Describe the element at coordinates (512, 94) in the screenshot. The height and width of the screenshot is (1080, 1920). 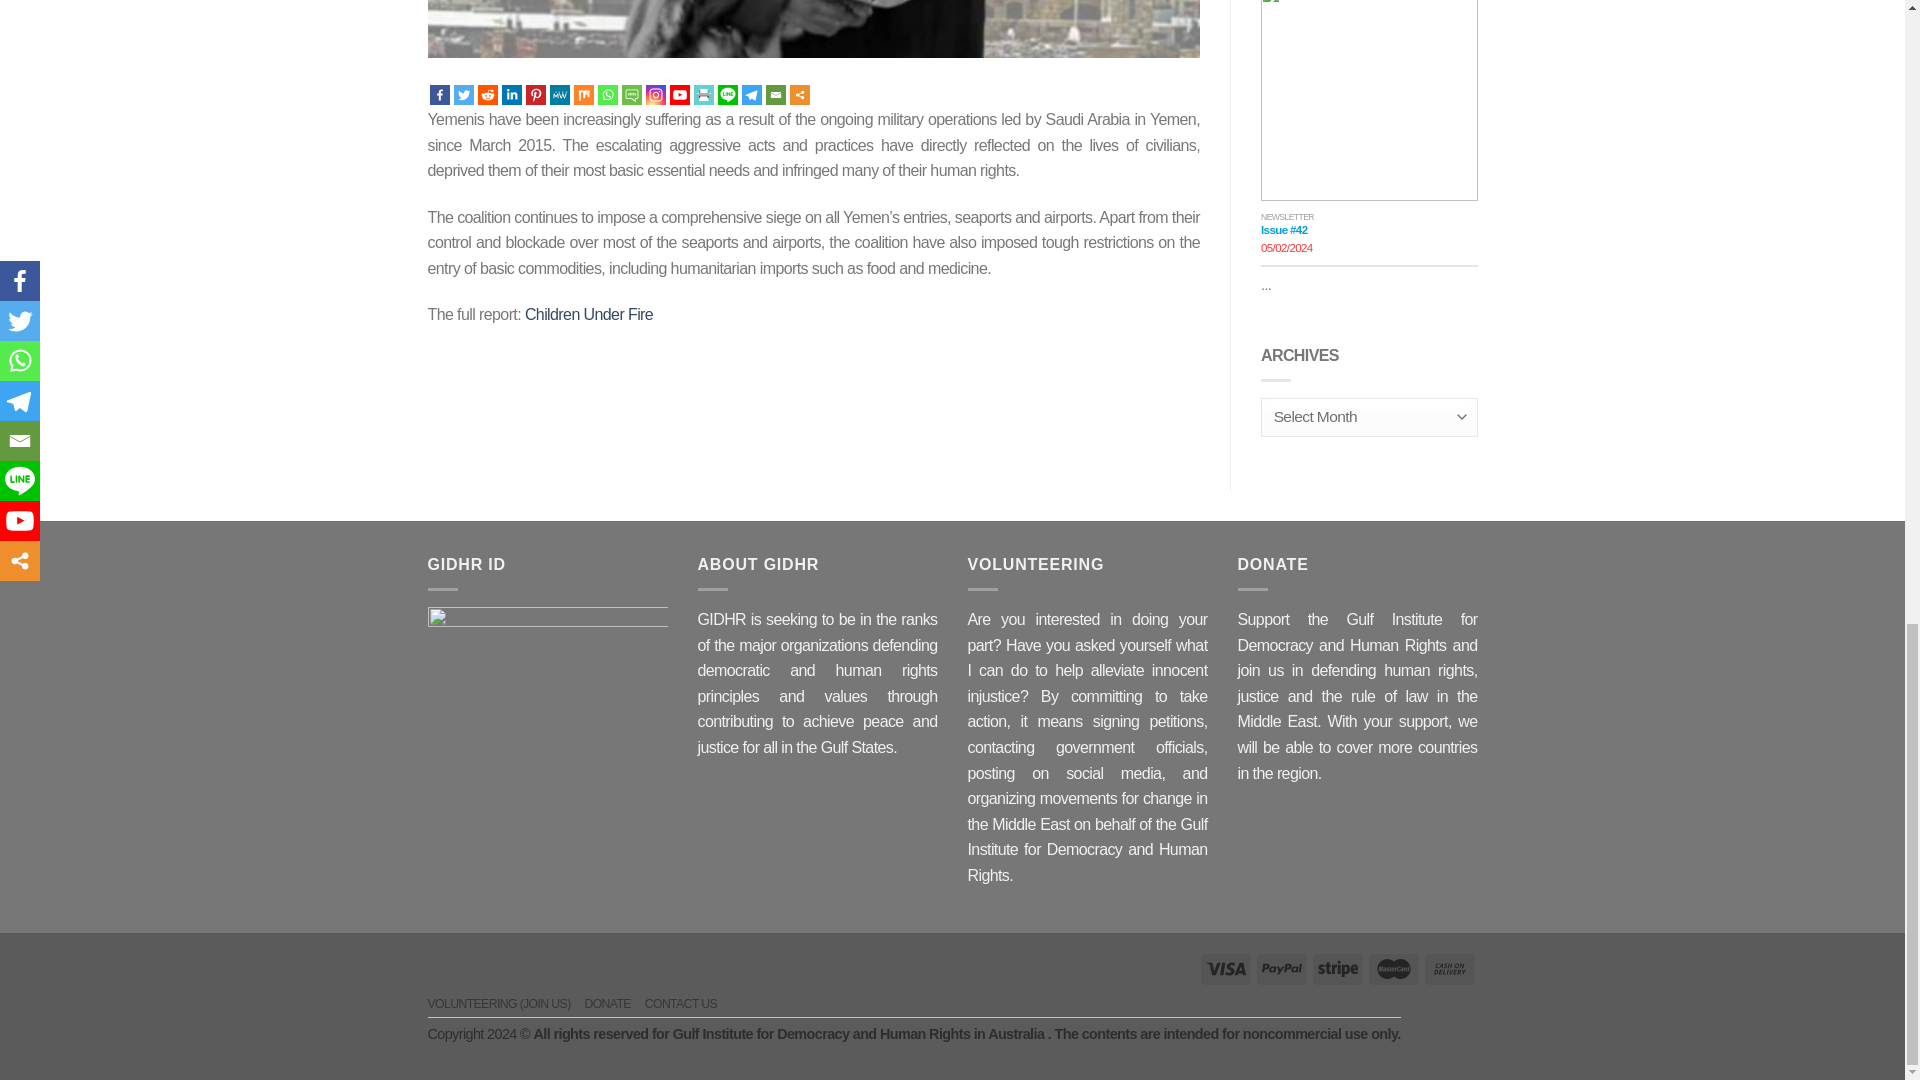
I see `Linkedin` at that location.